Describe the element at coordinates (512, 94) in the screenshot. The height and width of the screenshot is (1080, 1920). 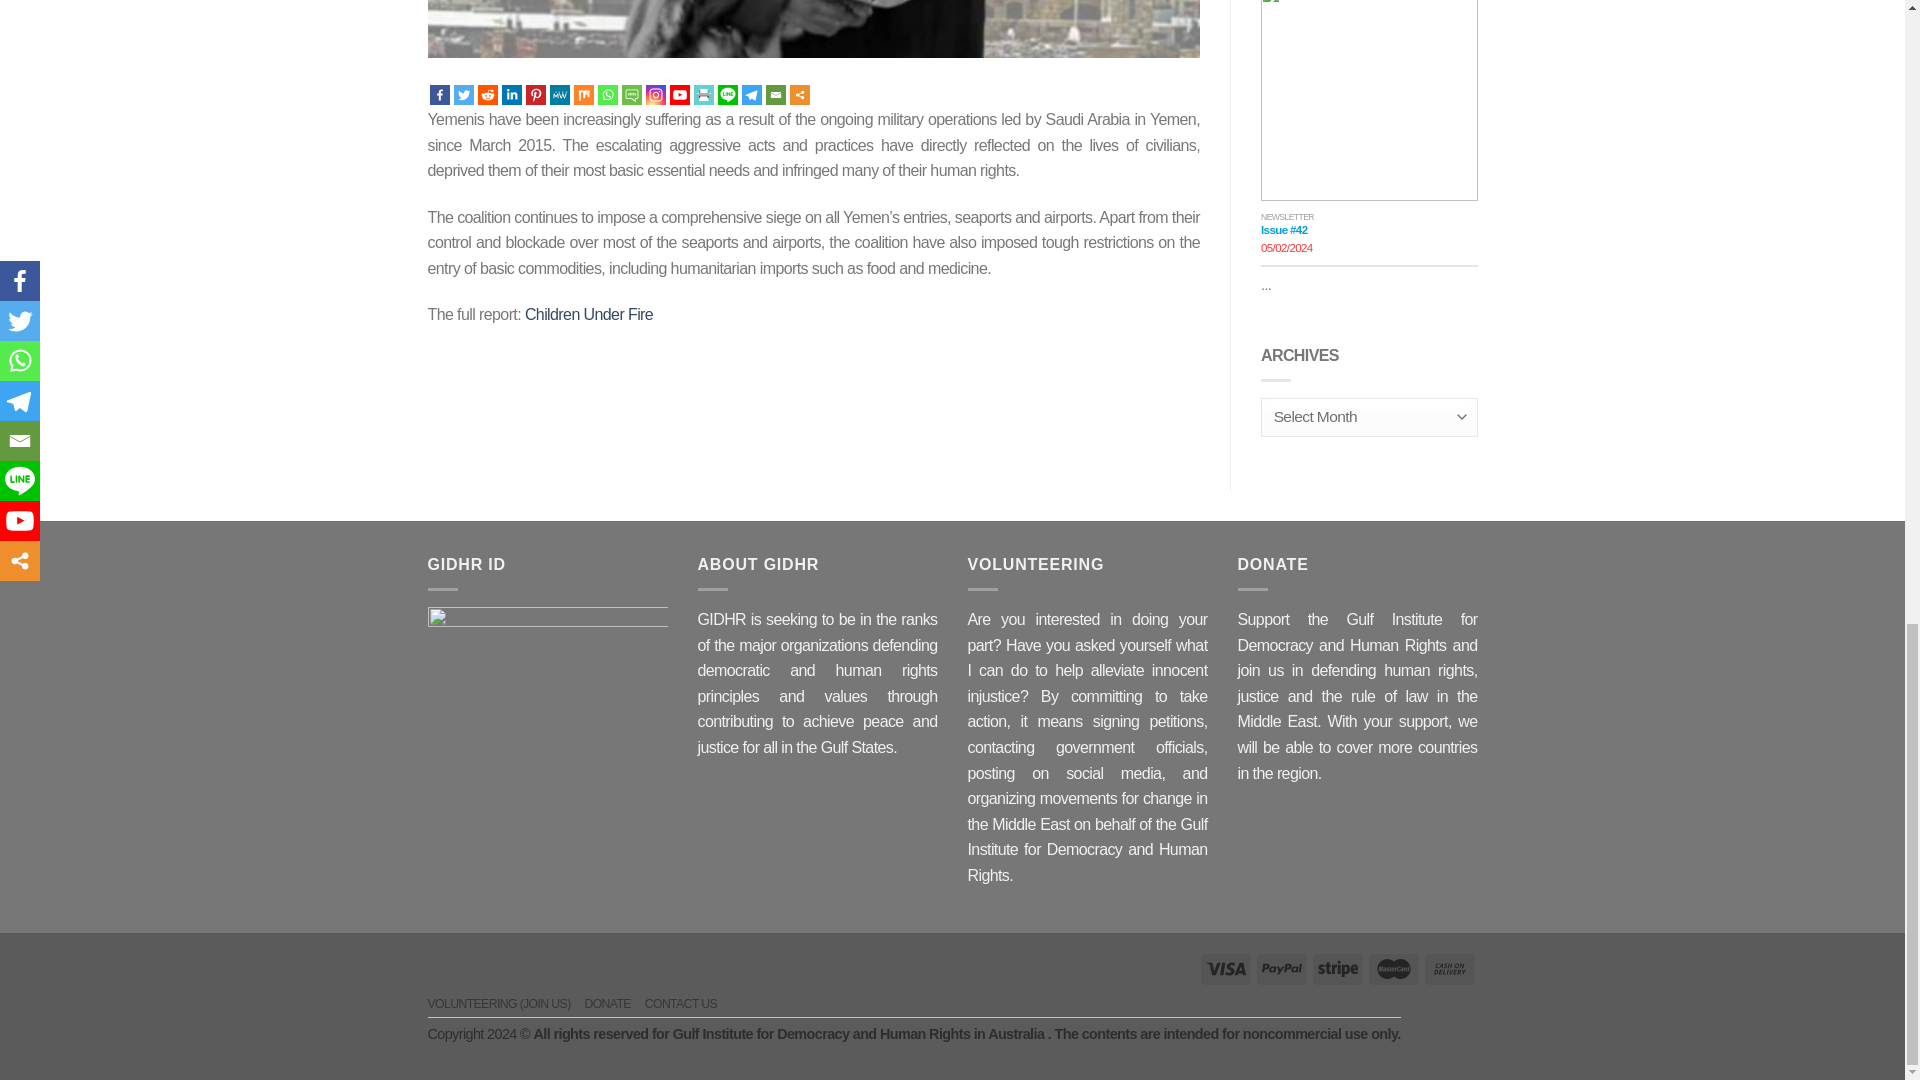
I see `Linkedin` at that location.